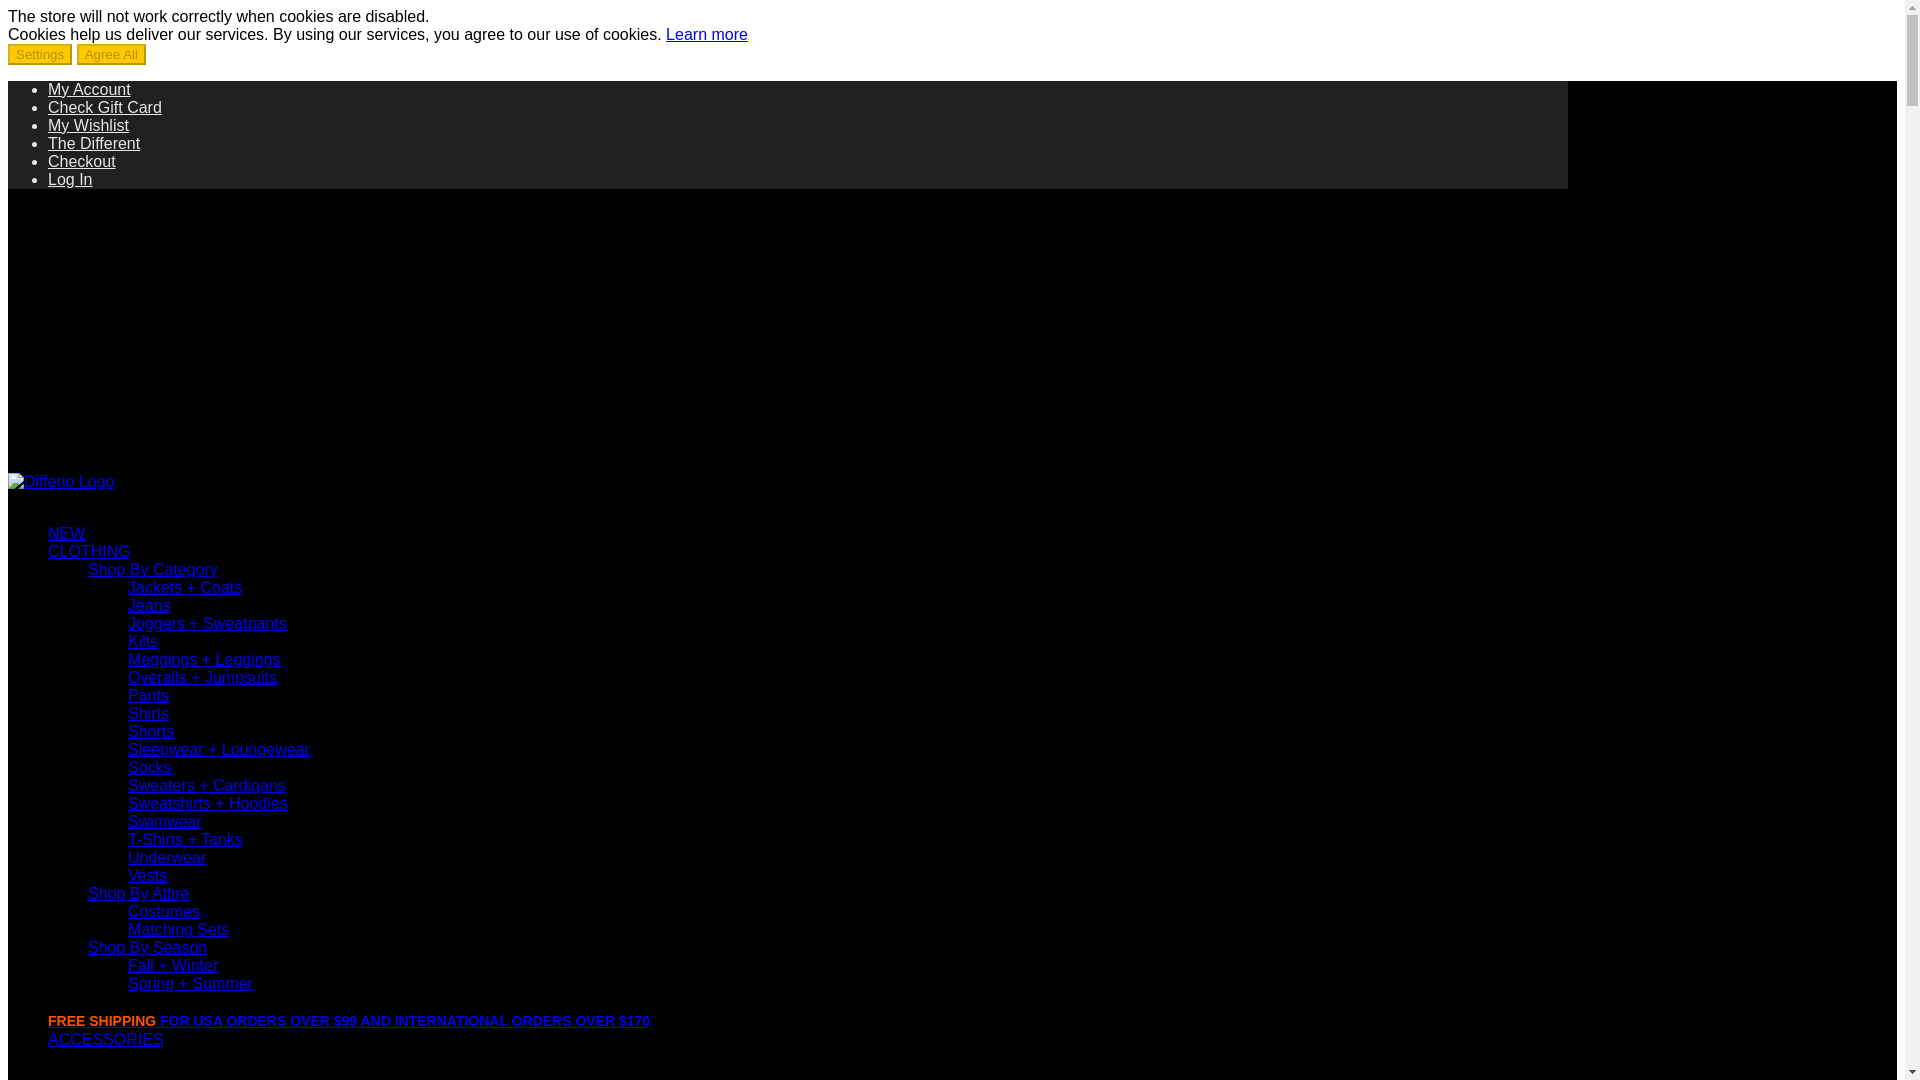 The image size is (1920, 1080). What do you see at coordinates (153, 568) in the screenshot?
I see `Shop By Category` at bounding box center [153, 568].